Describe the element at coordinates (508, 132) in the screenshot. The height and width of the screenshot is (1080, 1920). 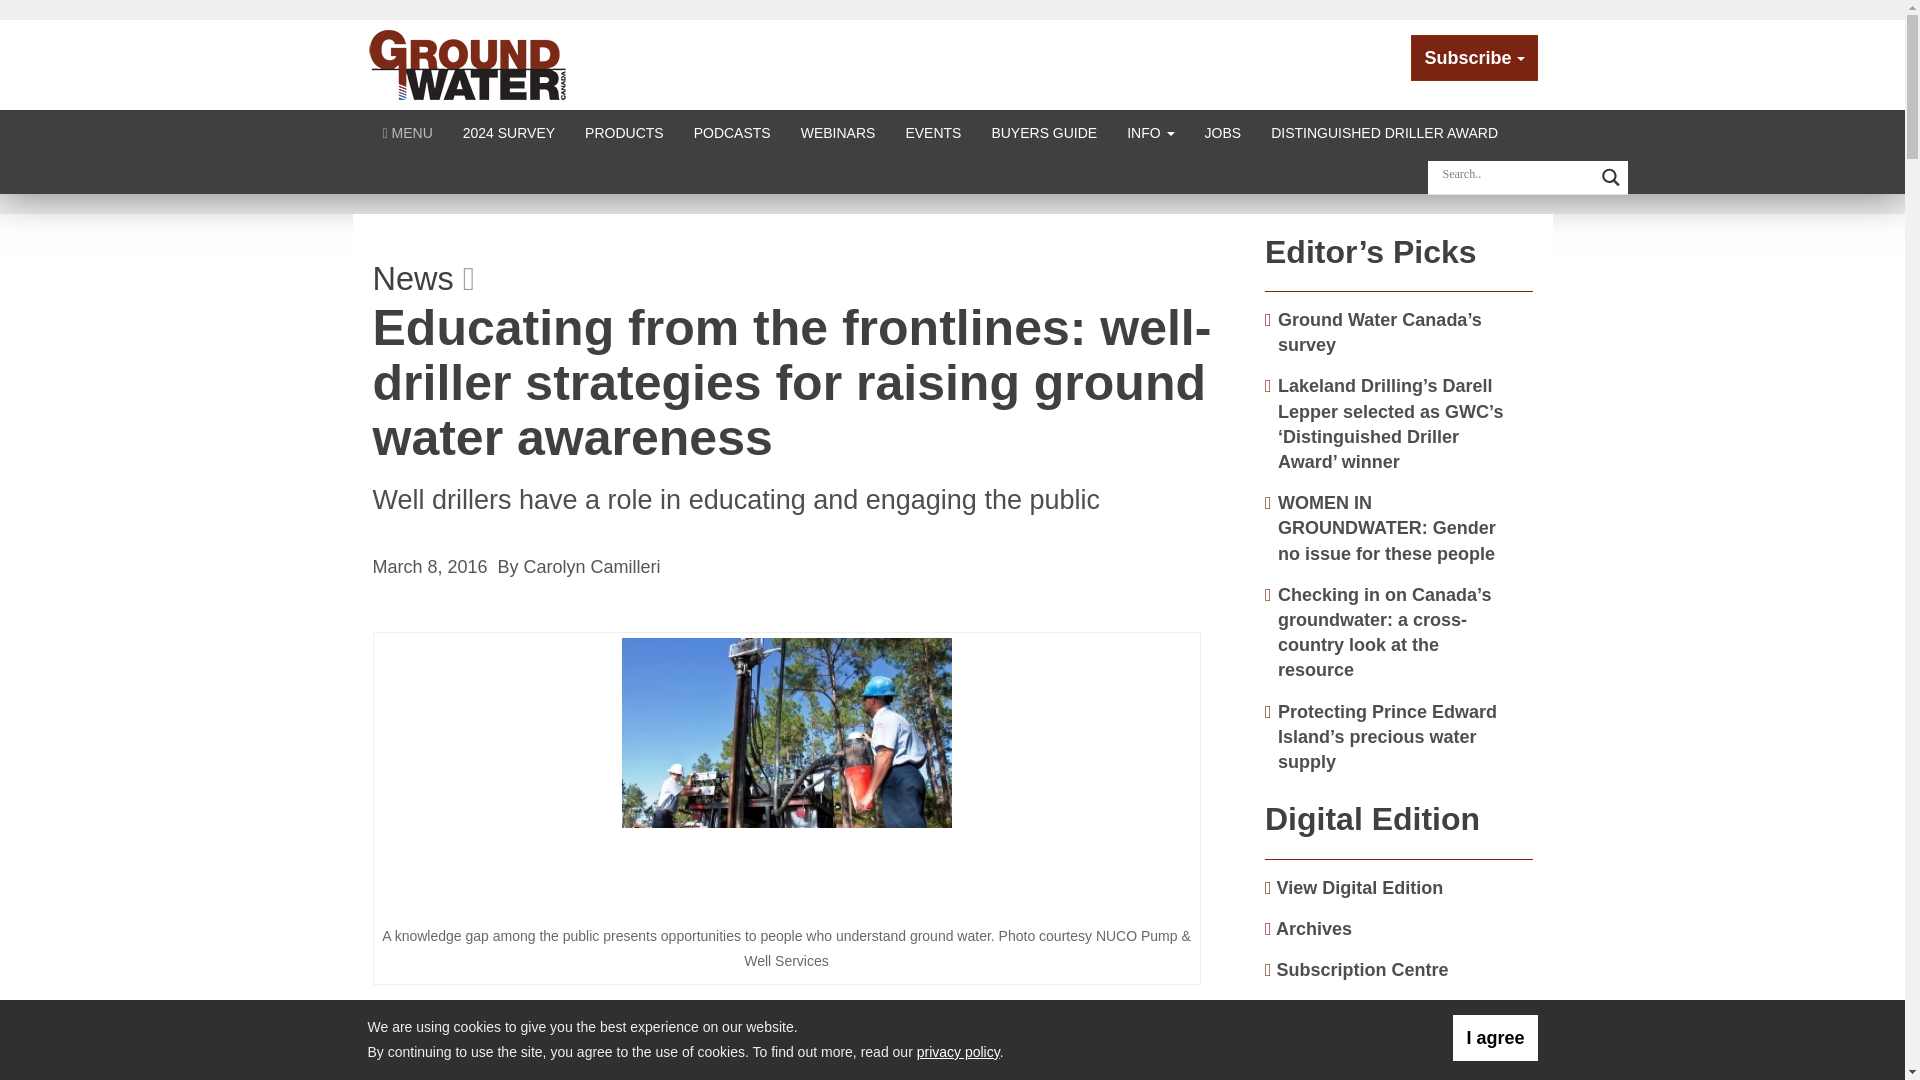
I see `2024 SURVEY` at that location.